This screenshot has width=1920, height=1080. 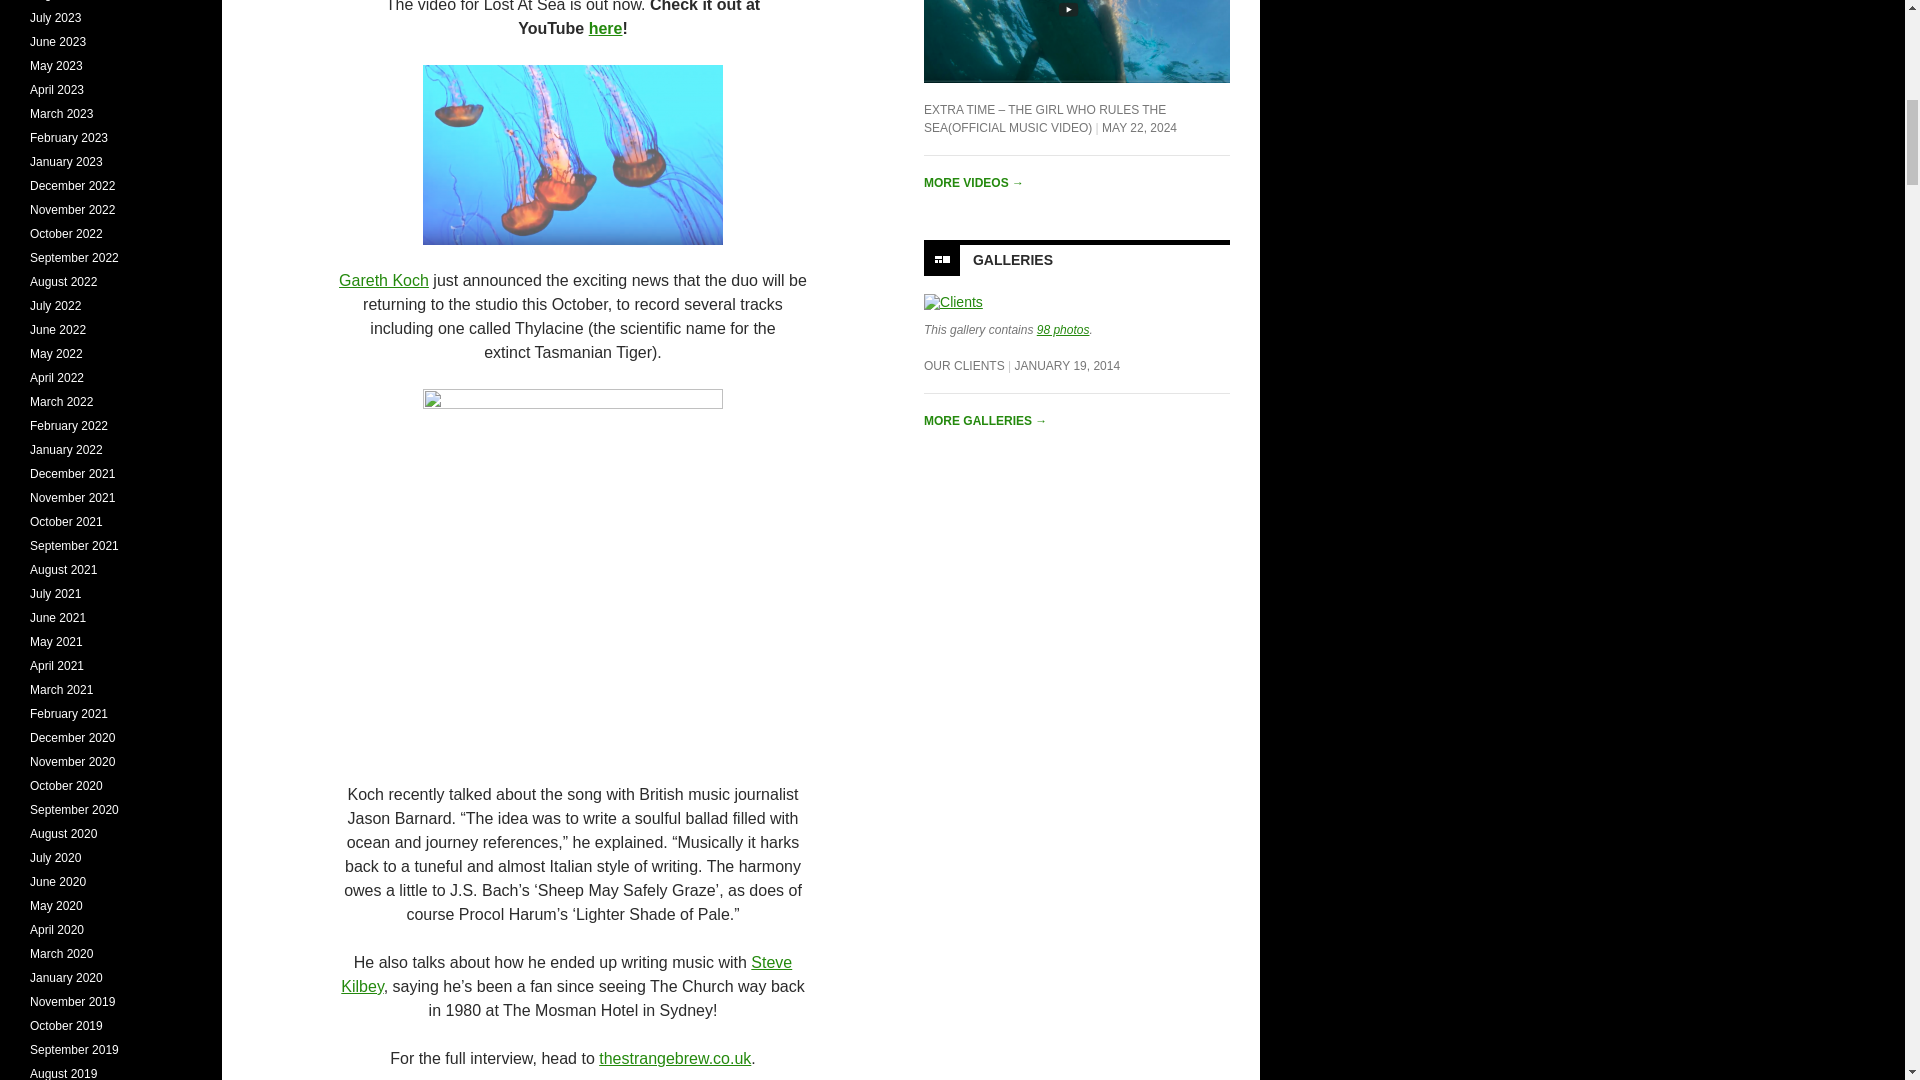 What do you see at coordinates (606, 28) in the screenshot?
I see `here` at bounding box center [606, 28].